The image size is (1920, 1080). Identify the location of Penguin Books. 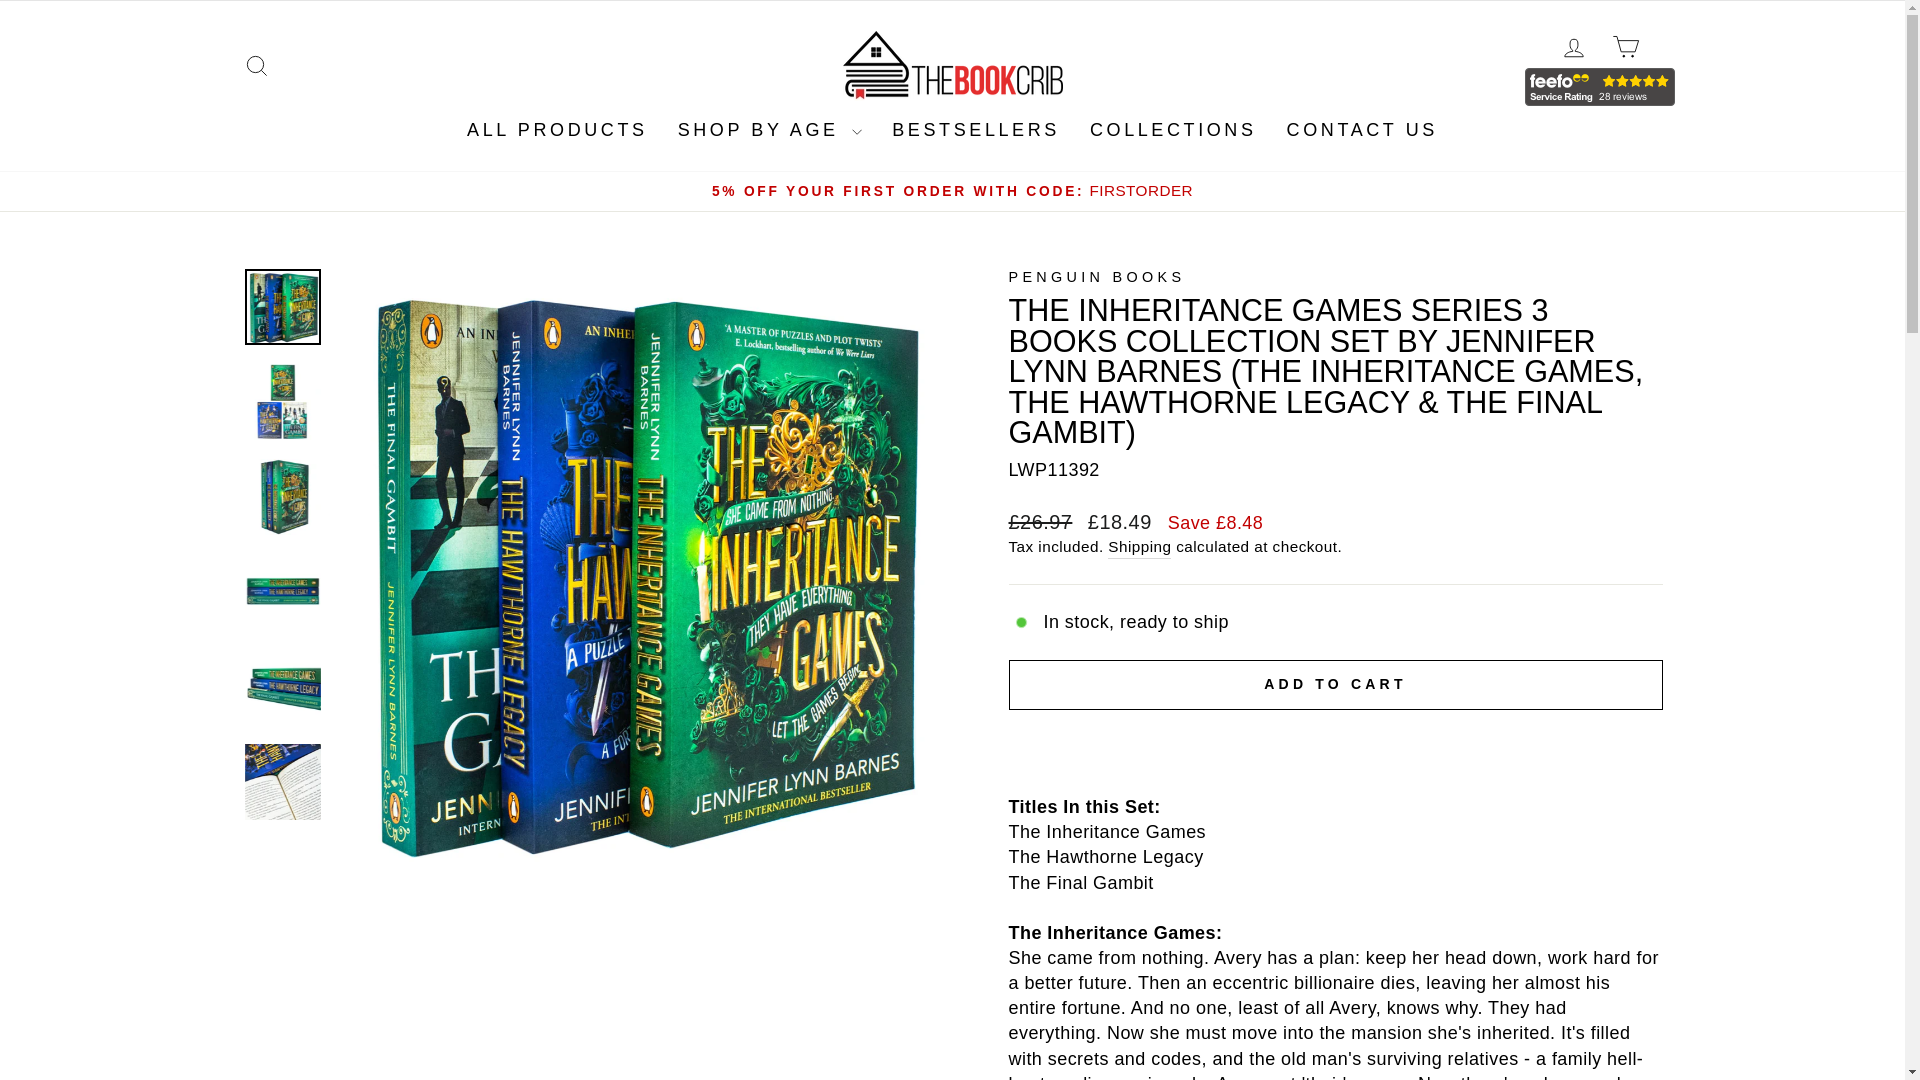
(1173, 131).